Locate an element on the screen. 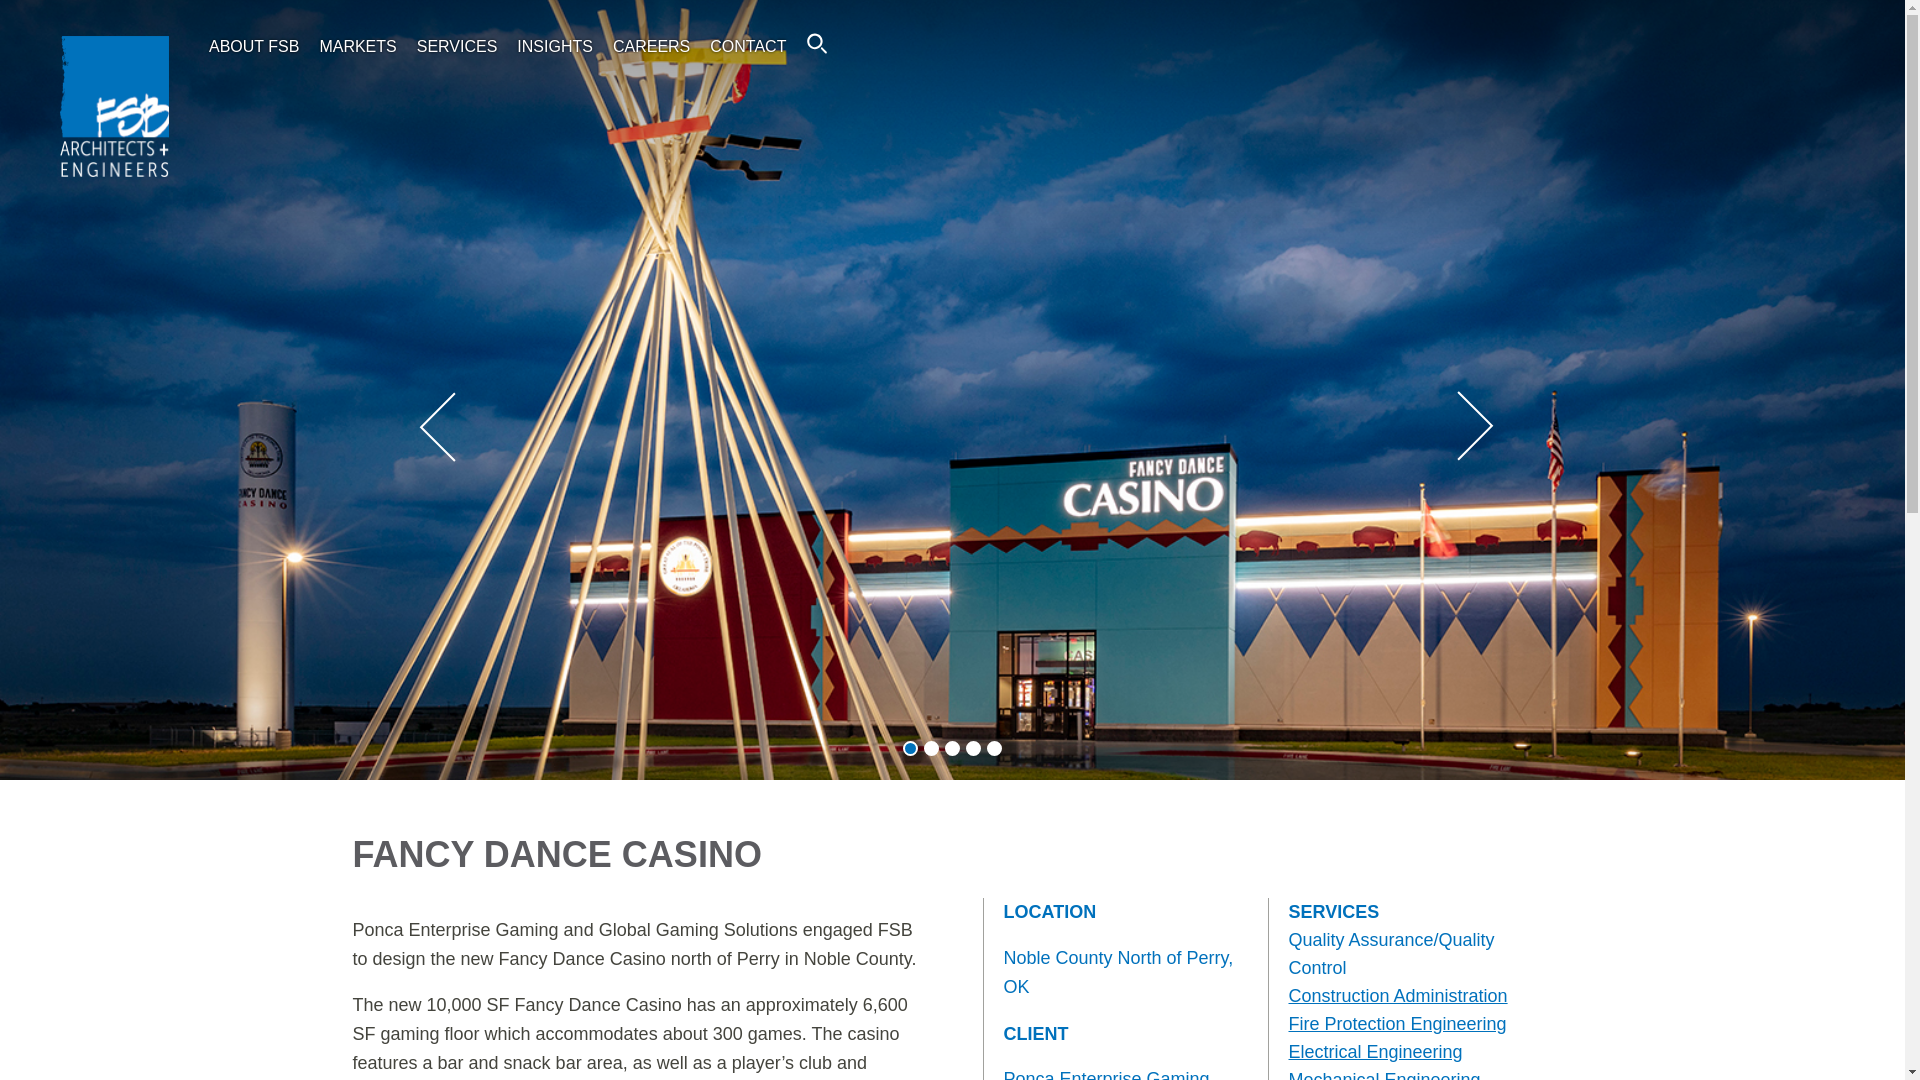 The image size is (1920, 1080). ABOUT FSB is located at coordinates (254, 46).